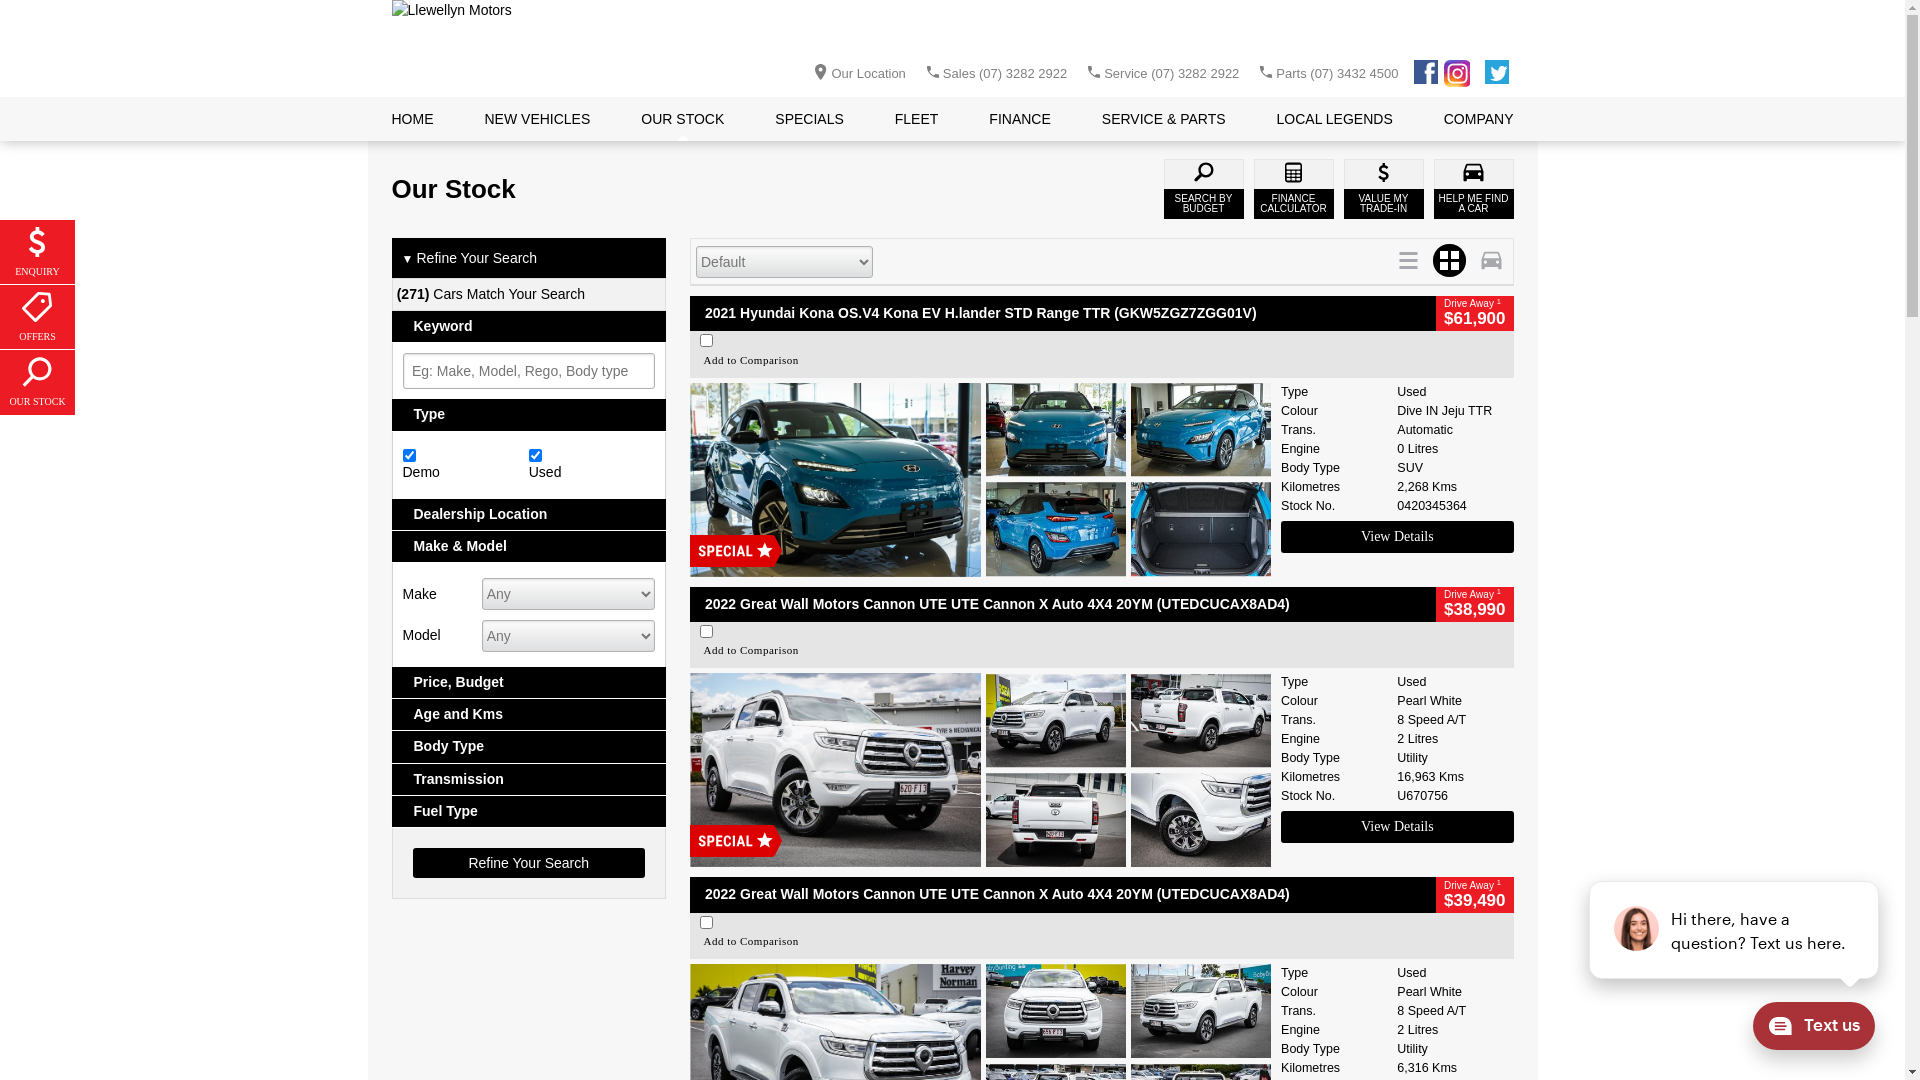 The width and height of the screenshot is (1920, 1080). Describe the element at coordinates (38, 252) in the screenshot. I see `ENQUIRY` at that location.